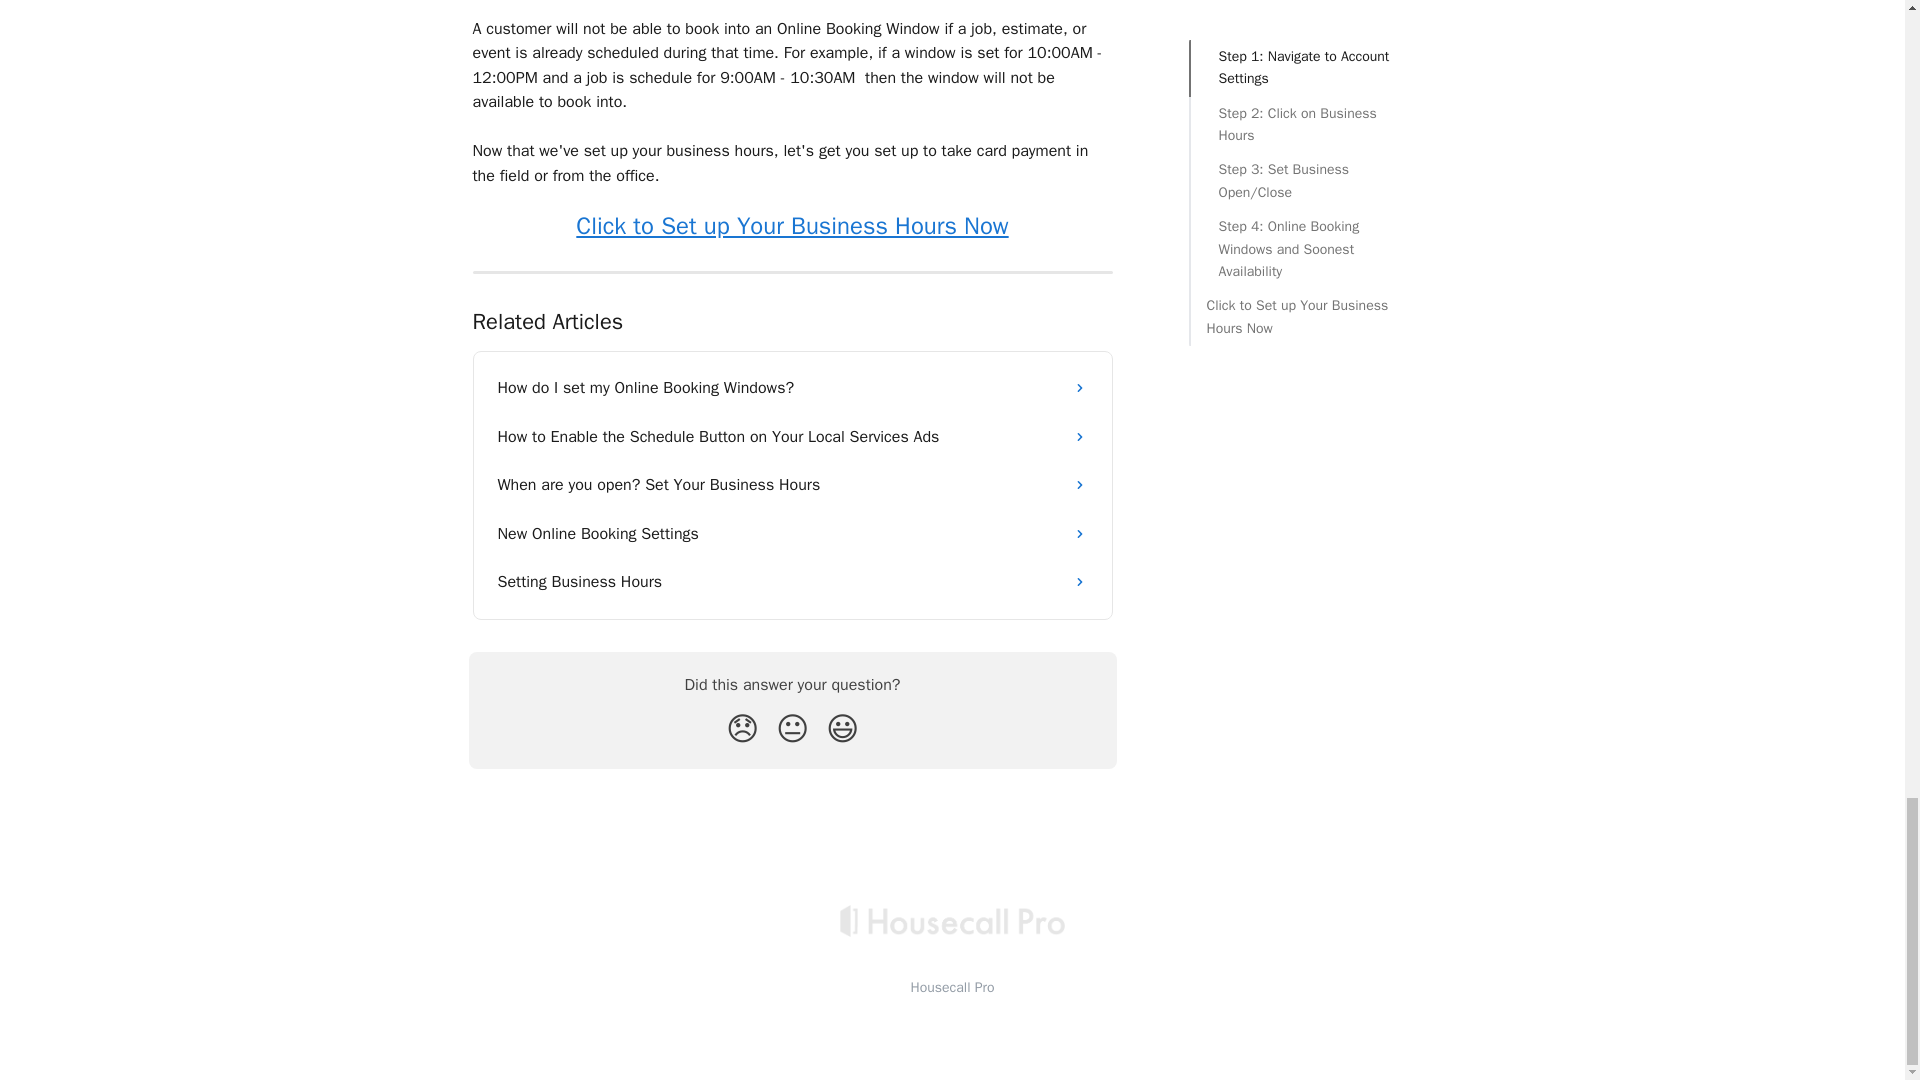  I want to click on Click to Set up Your Business Hours Now, so click(792, 225).